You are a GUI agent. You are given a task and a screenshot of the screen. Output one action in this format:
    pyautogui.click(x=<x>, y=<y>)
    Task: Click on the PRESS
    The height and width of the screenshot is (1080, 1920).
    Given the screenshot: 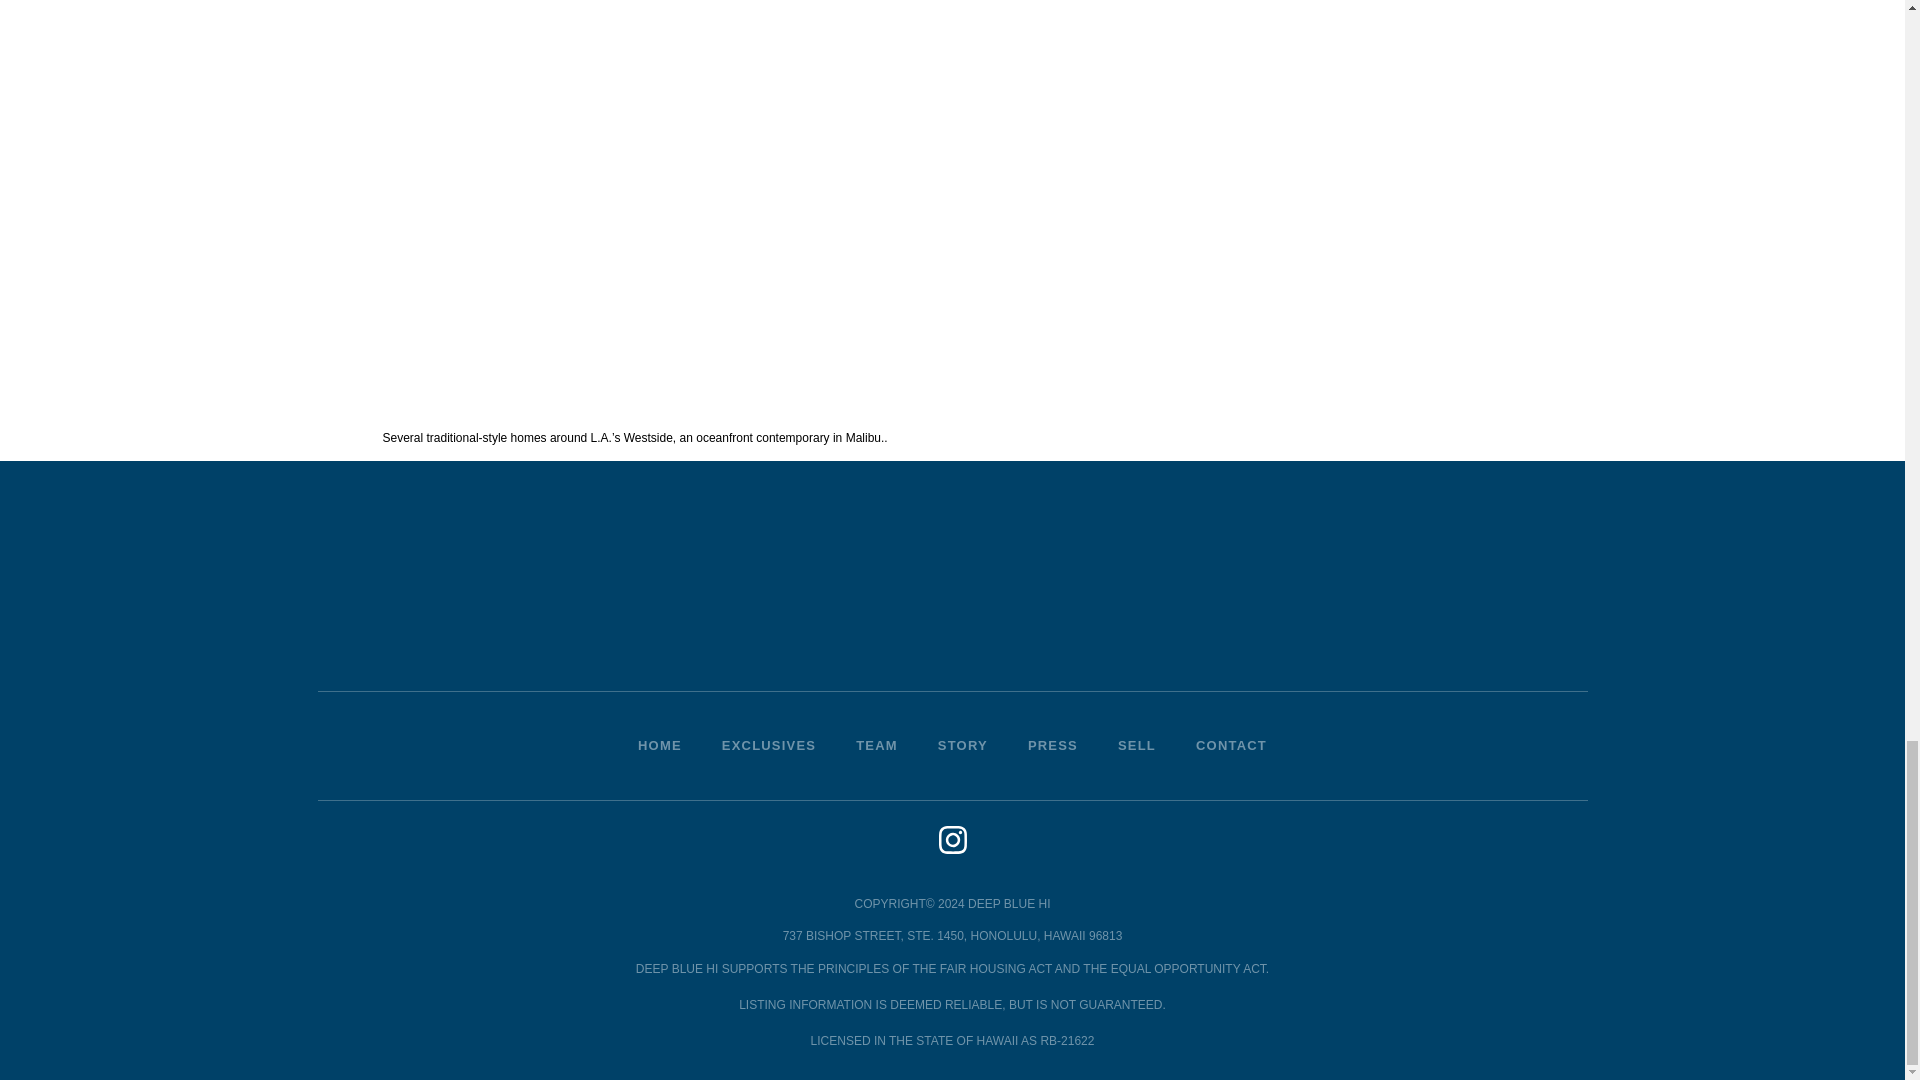 What is the action you would take?
    pyautogui.click(x=1053, y=746)
    